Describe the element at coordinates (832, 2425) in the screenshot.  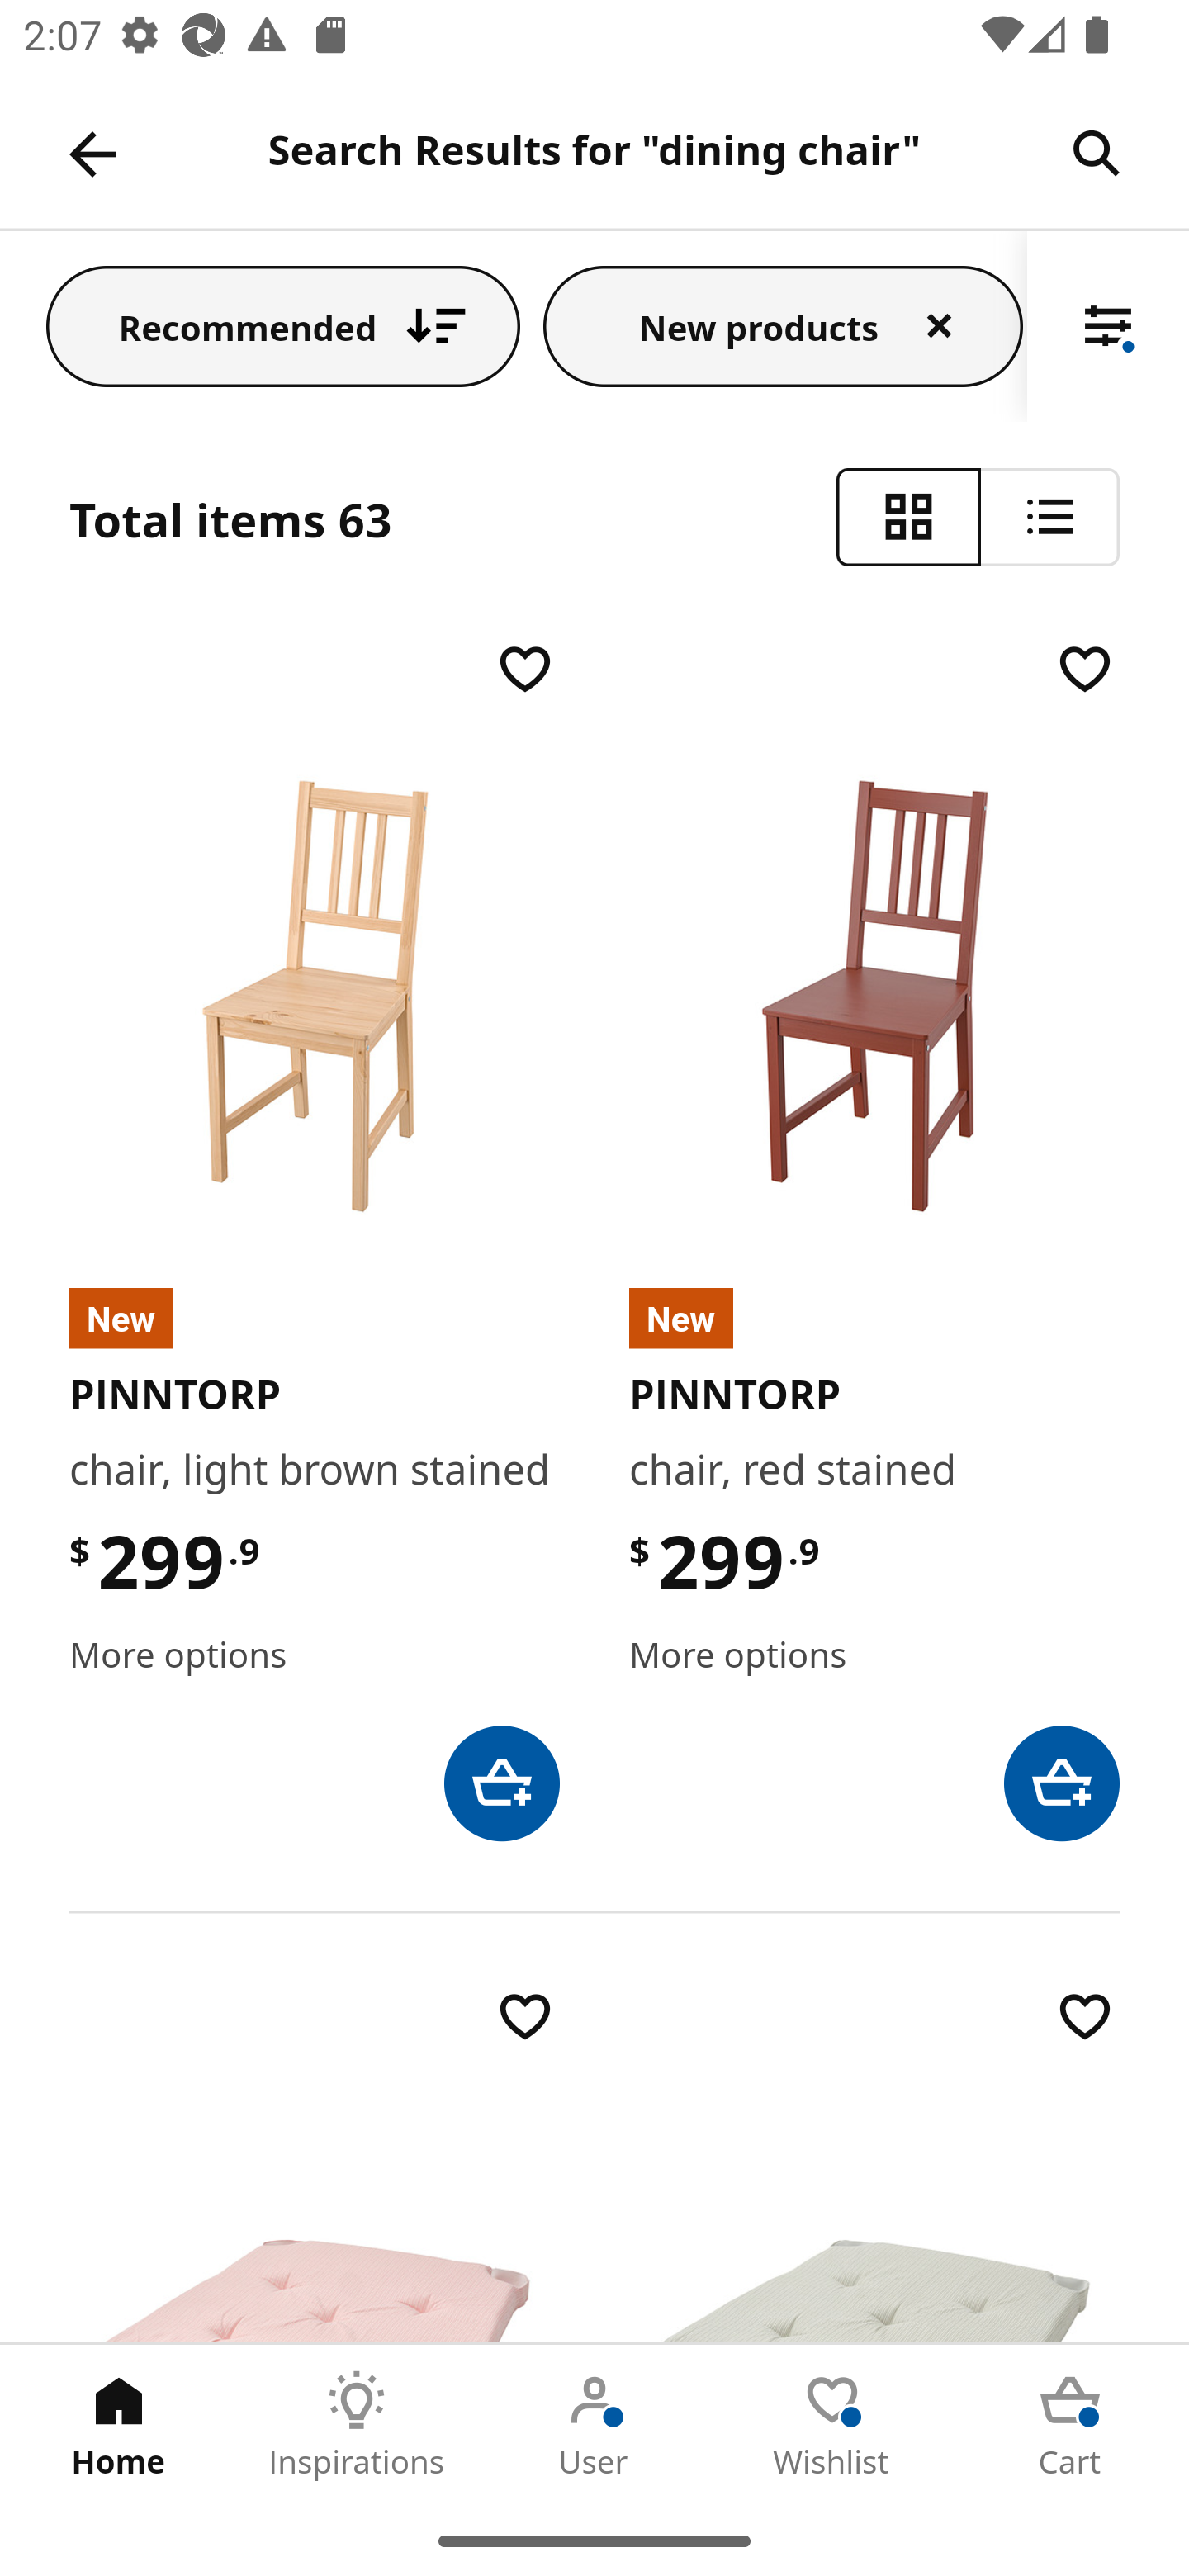
I see `Wishlist
Tab 4 of 5` at that location.